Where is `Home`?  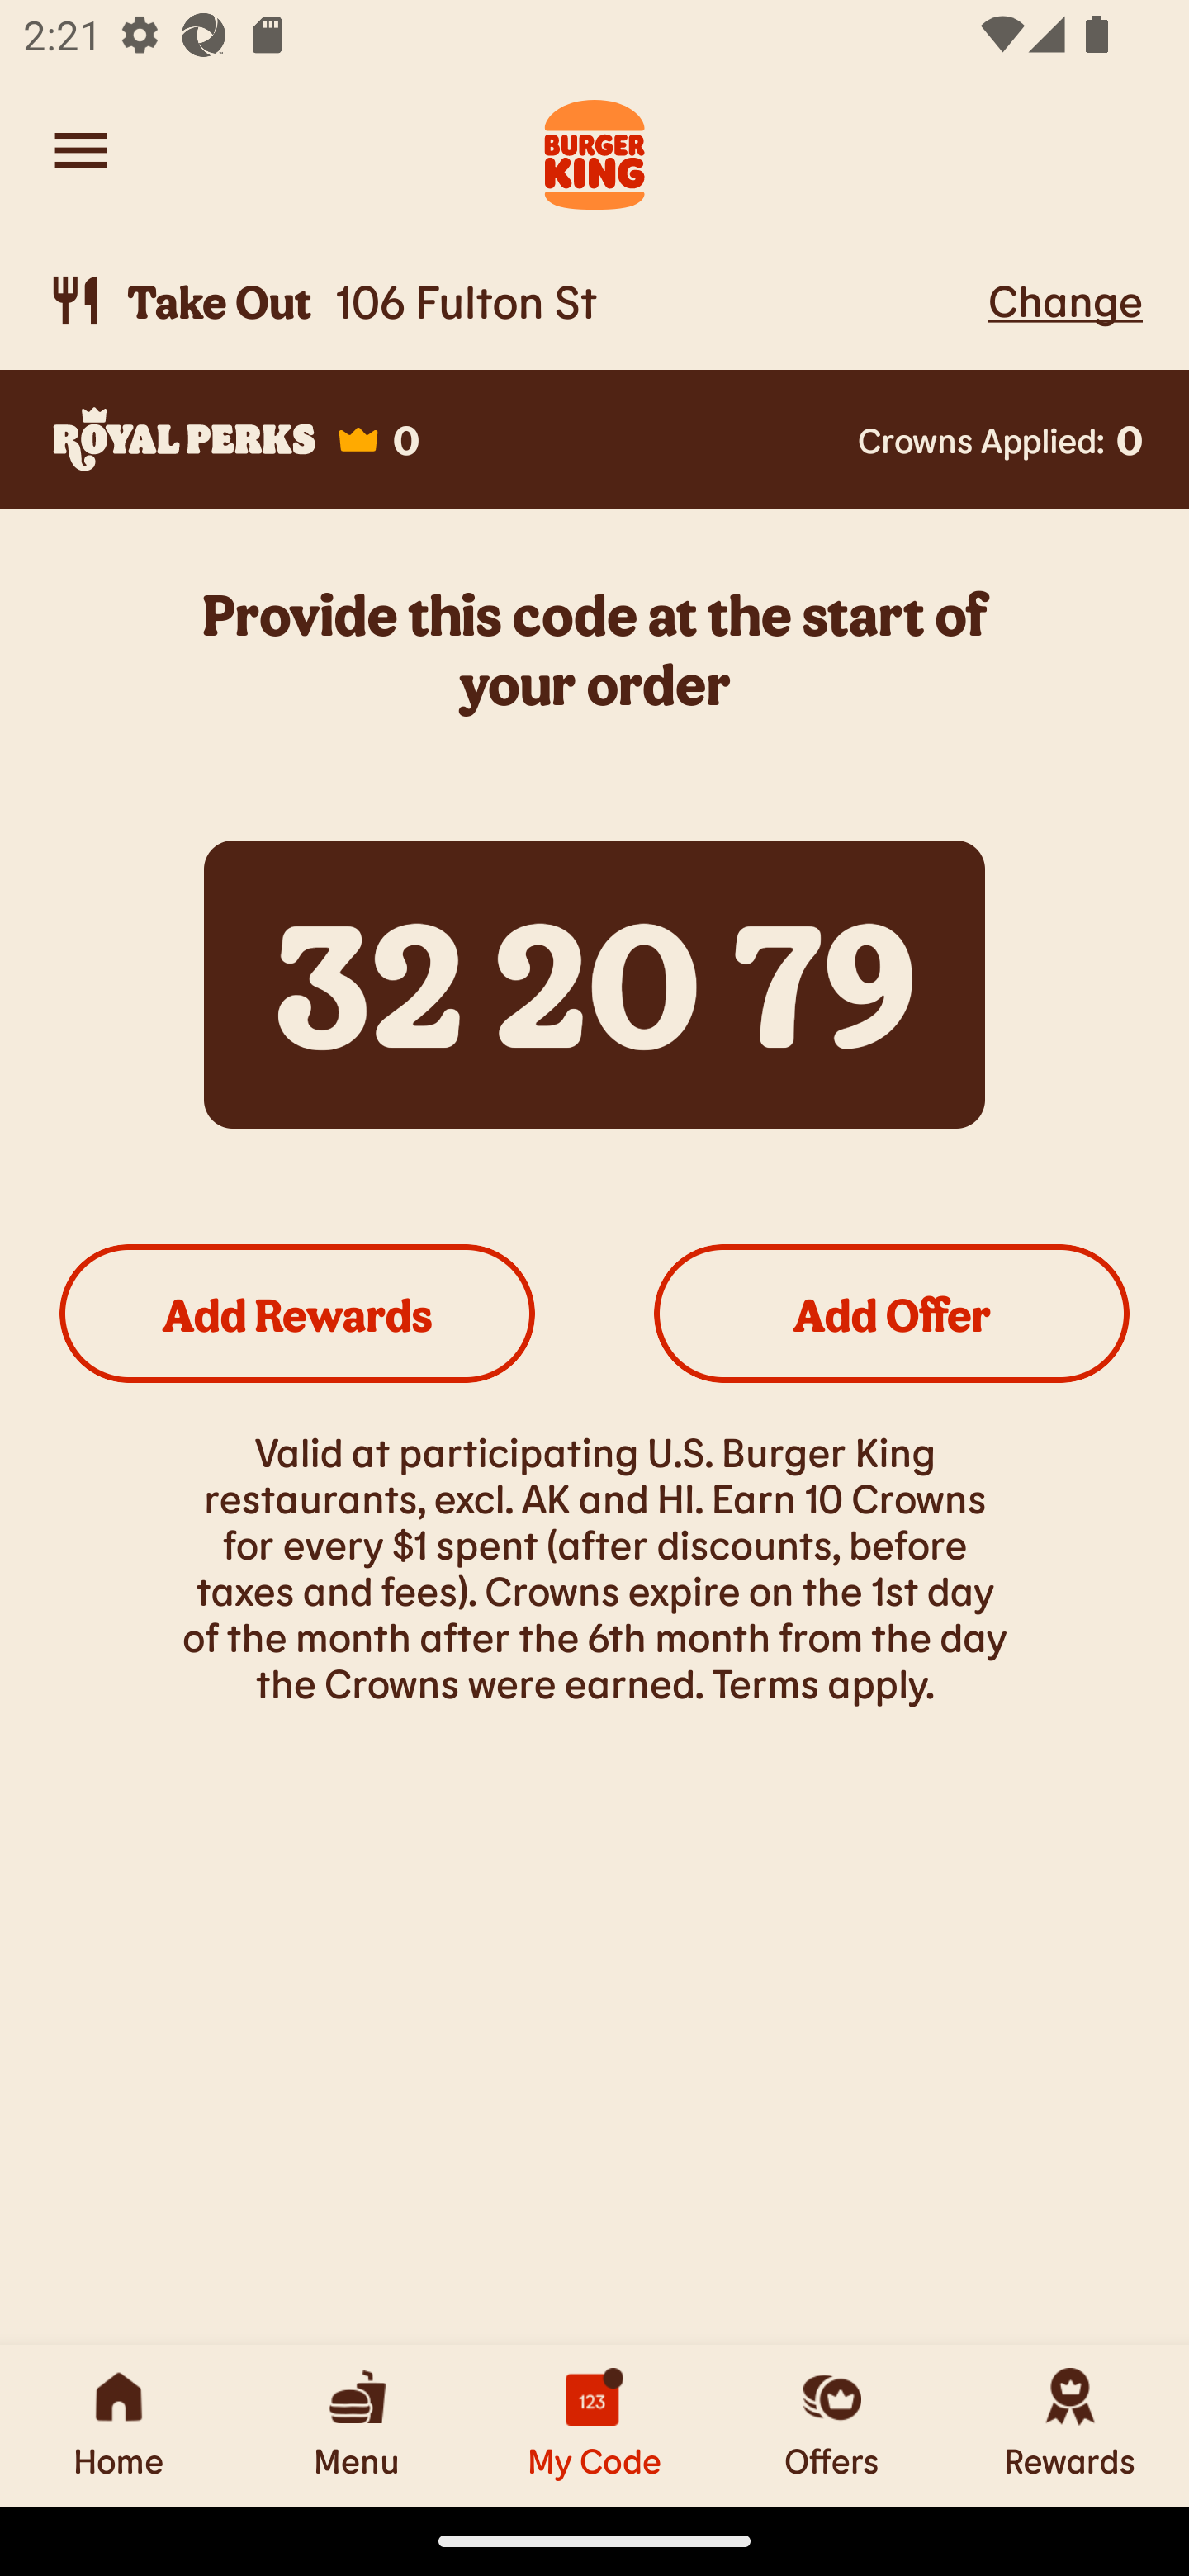
Home is located at coordinates (119, 2425).